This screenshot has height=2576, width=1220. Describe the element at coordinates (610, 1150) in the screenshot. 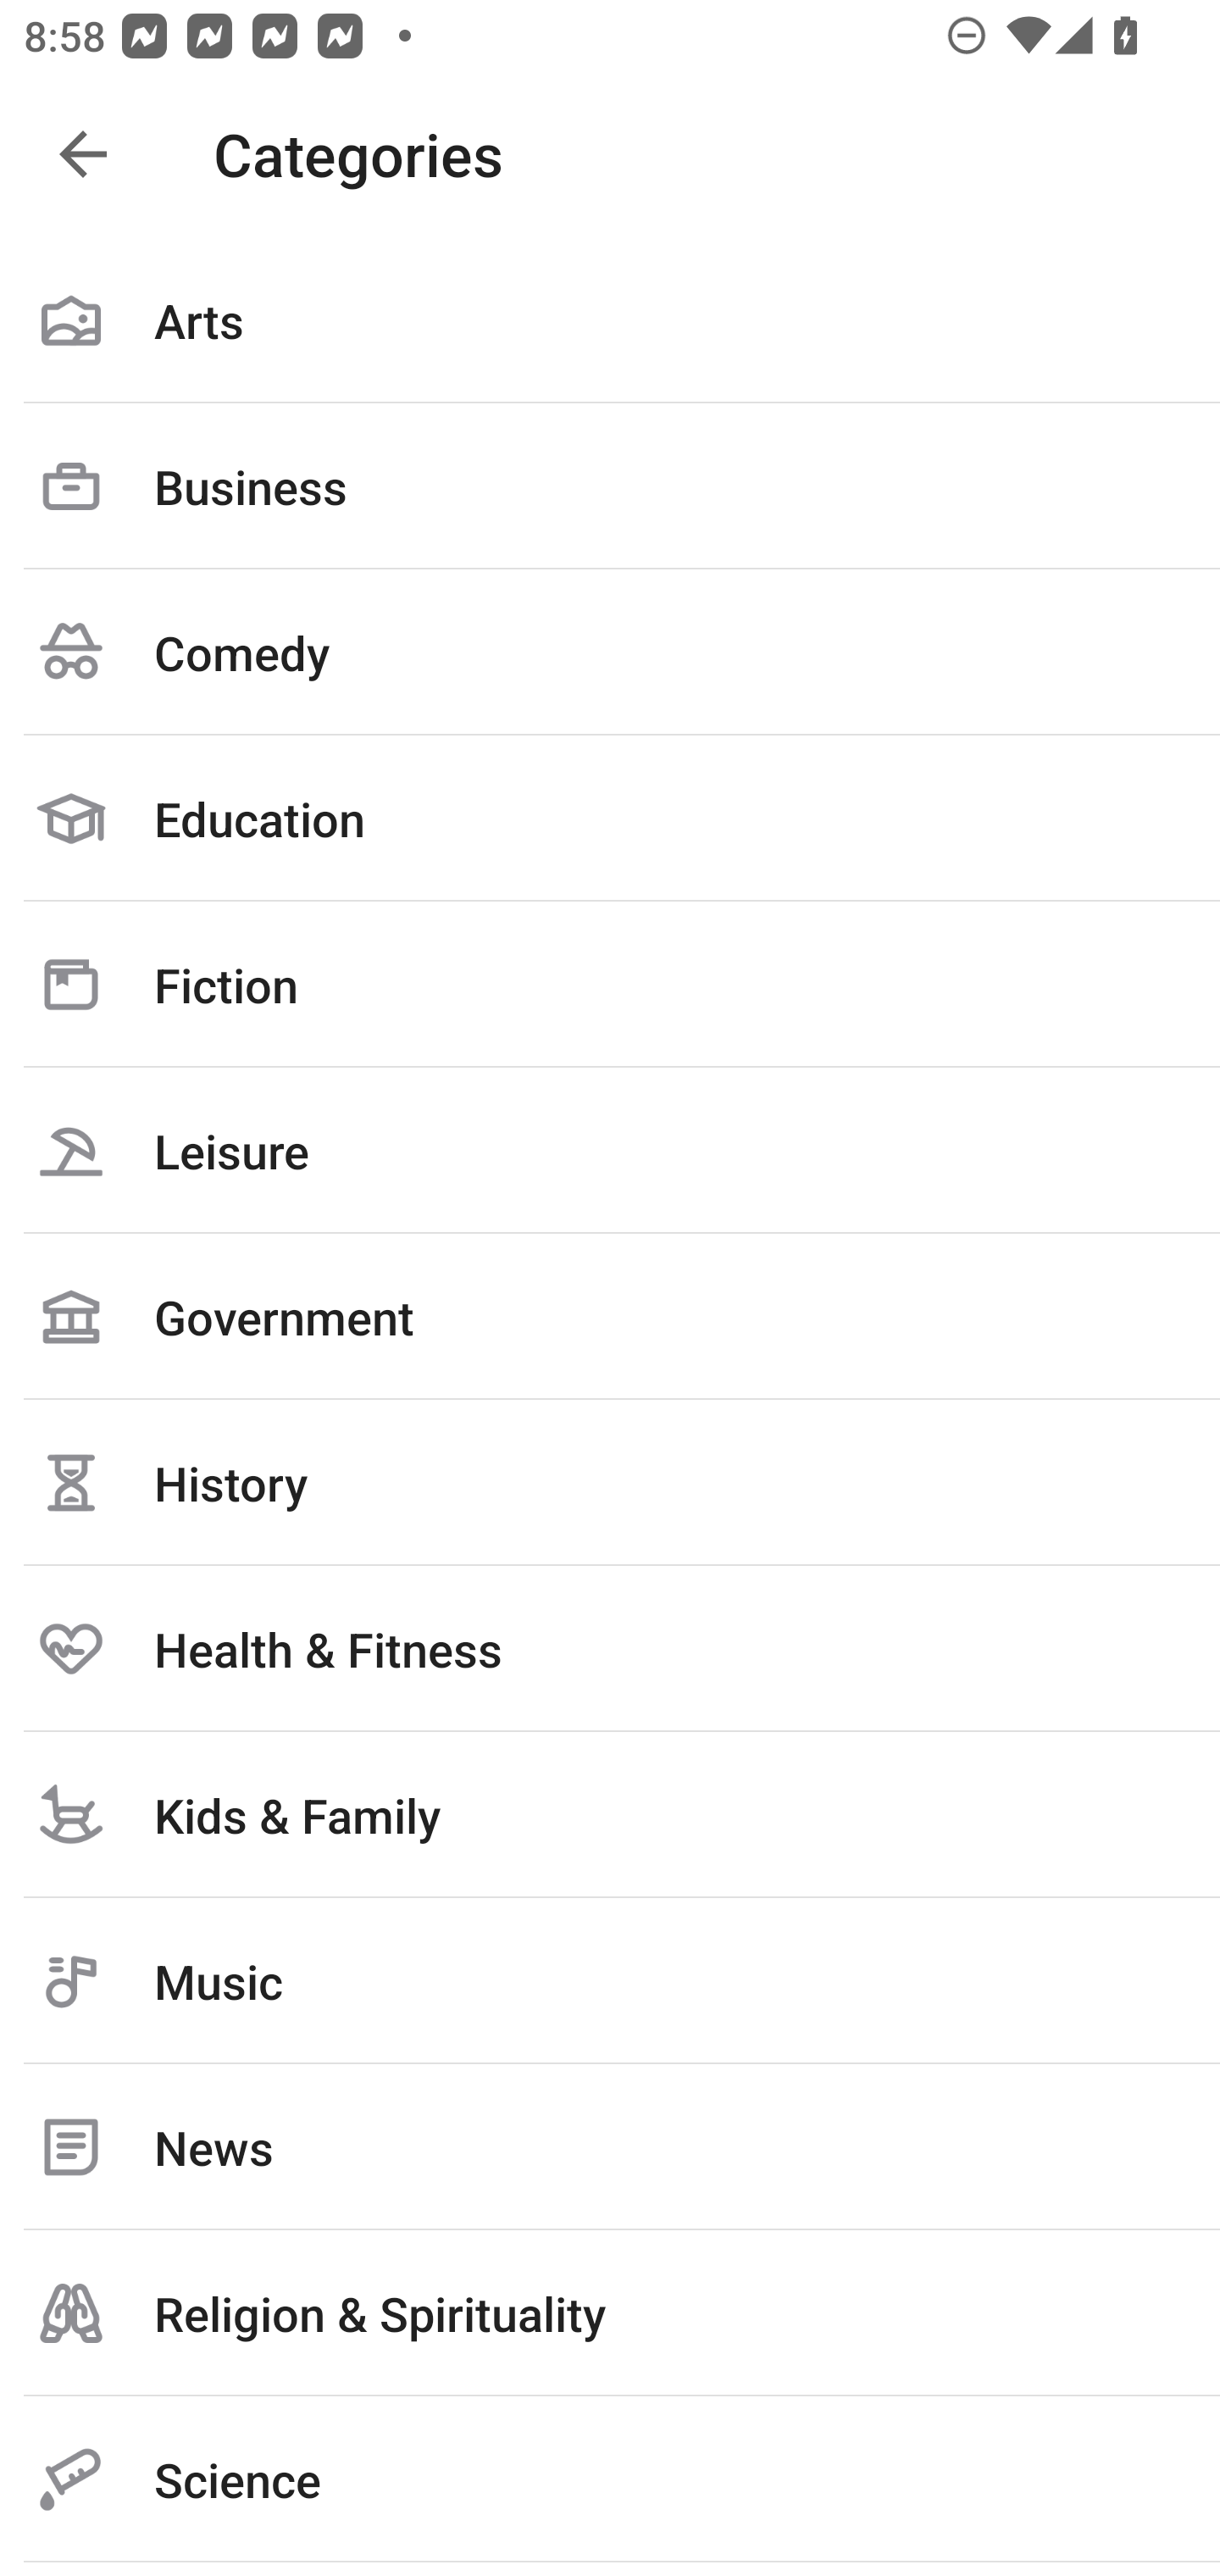

I see `Leisure` at that location.